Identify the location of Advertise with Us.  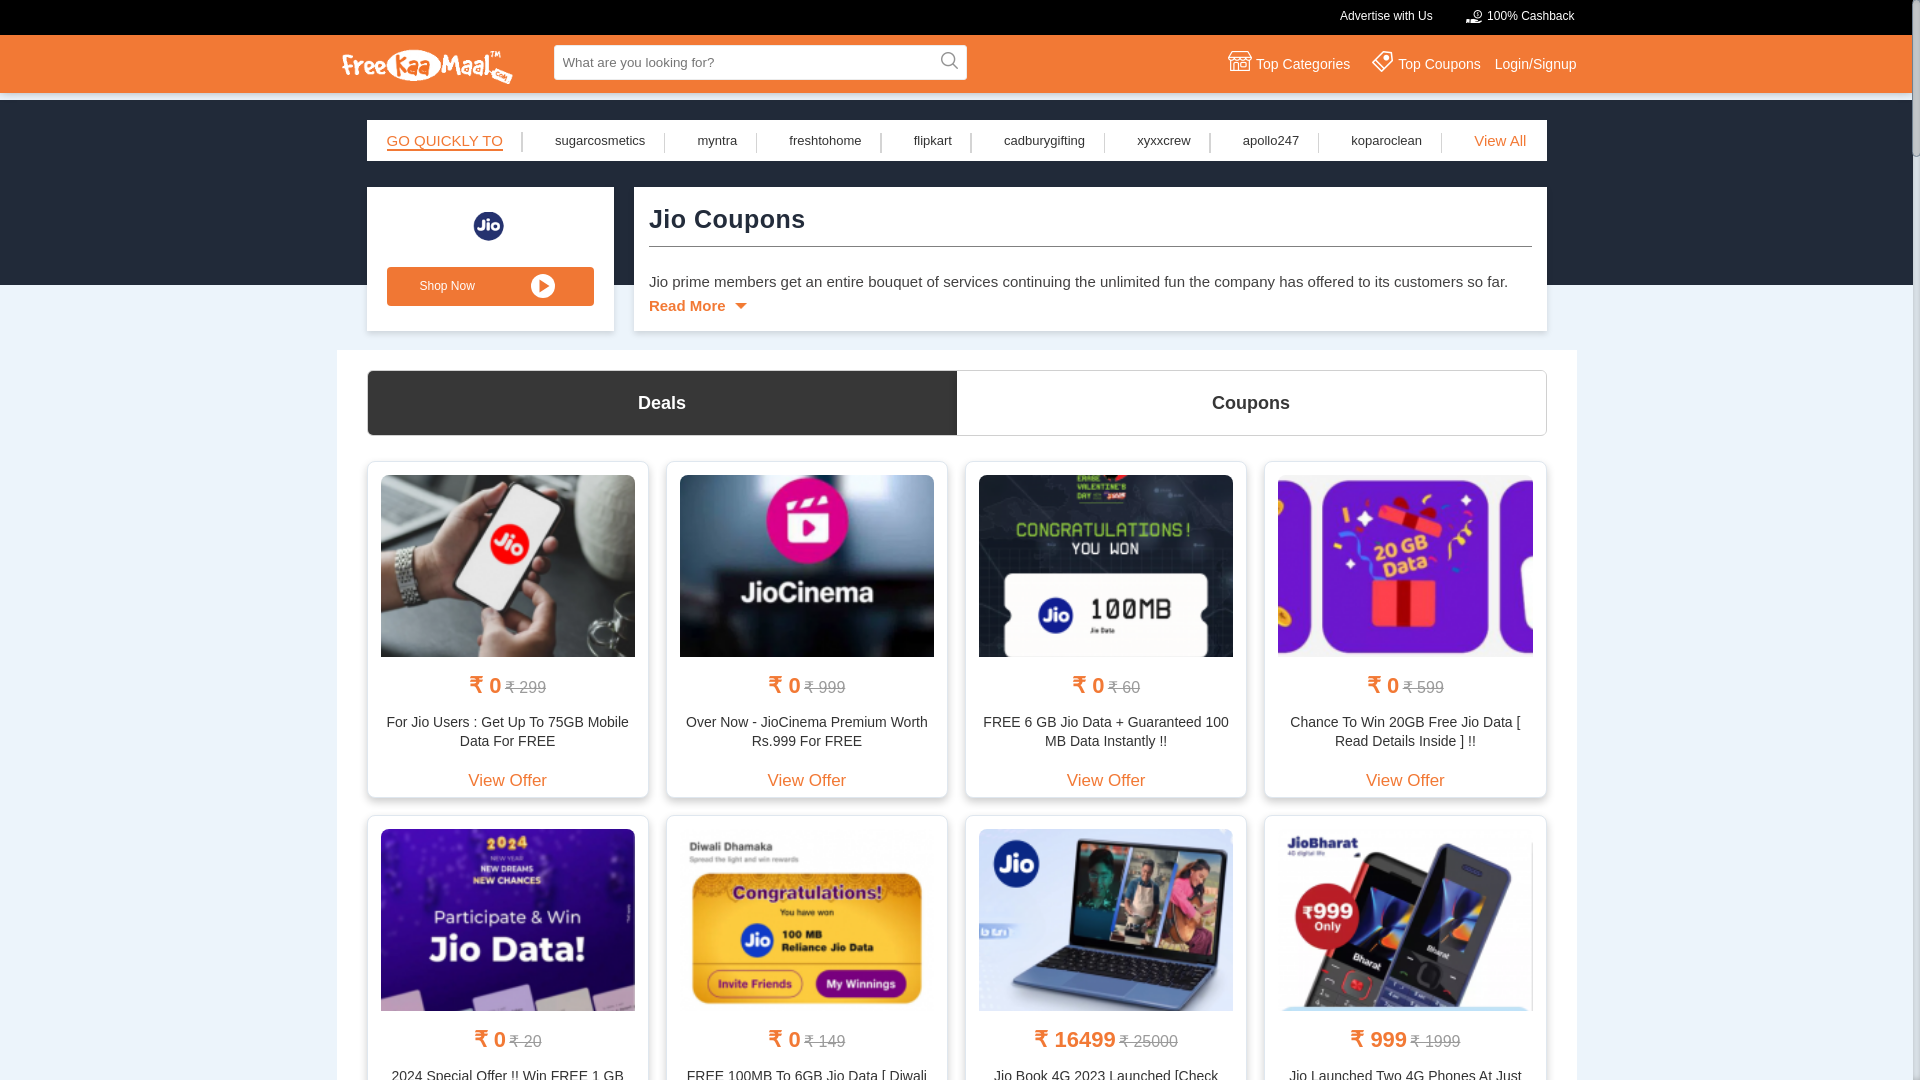
(1386, 15).